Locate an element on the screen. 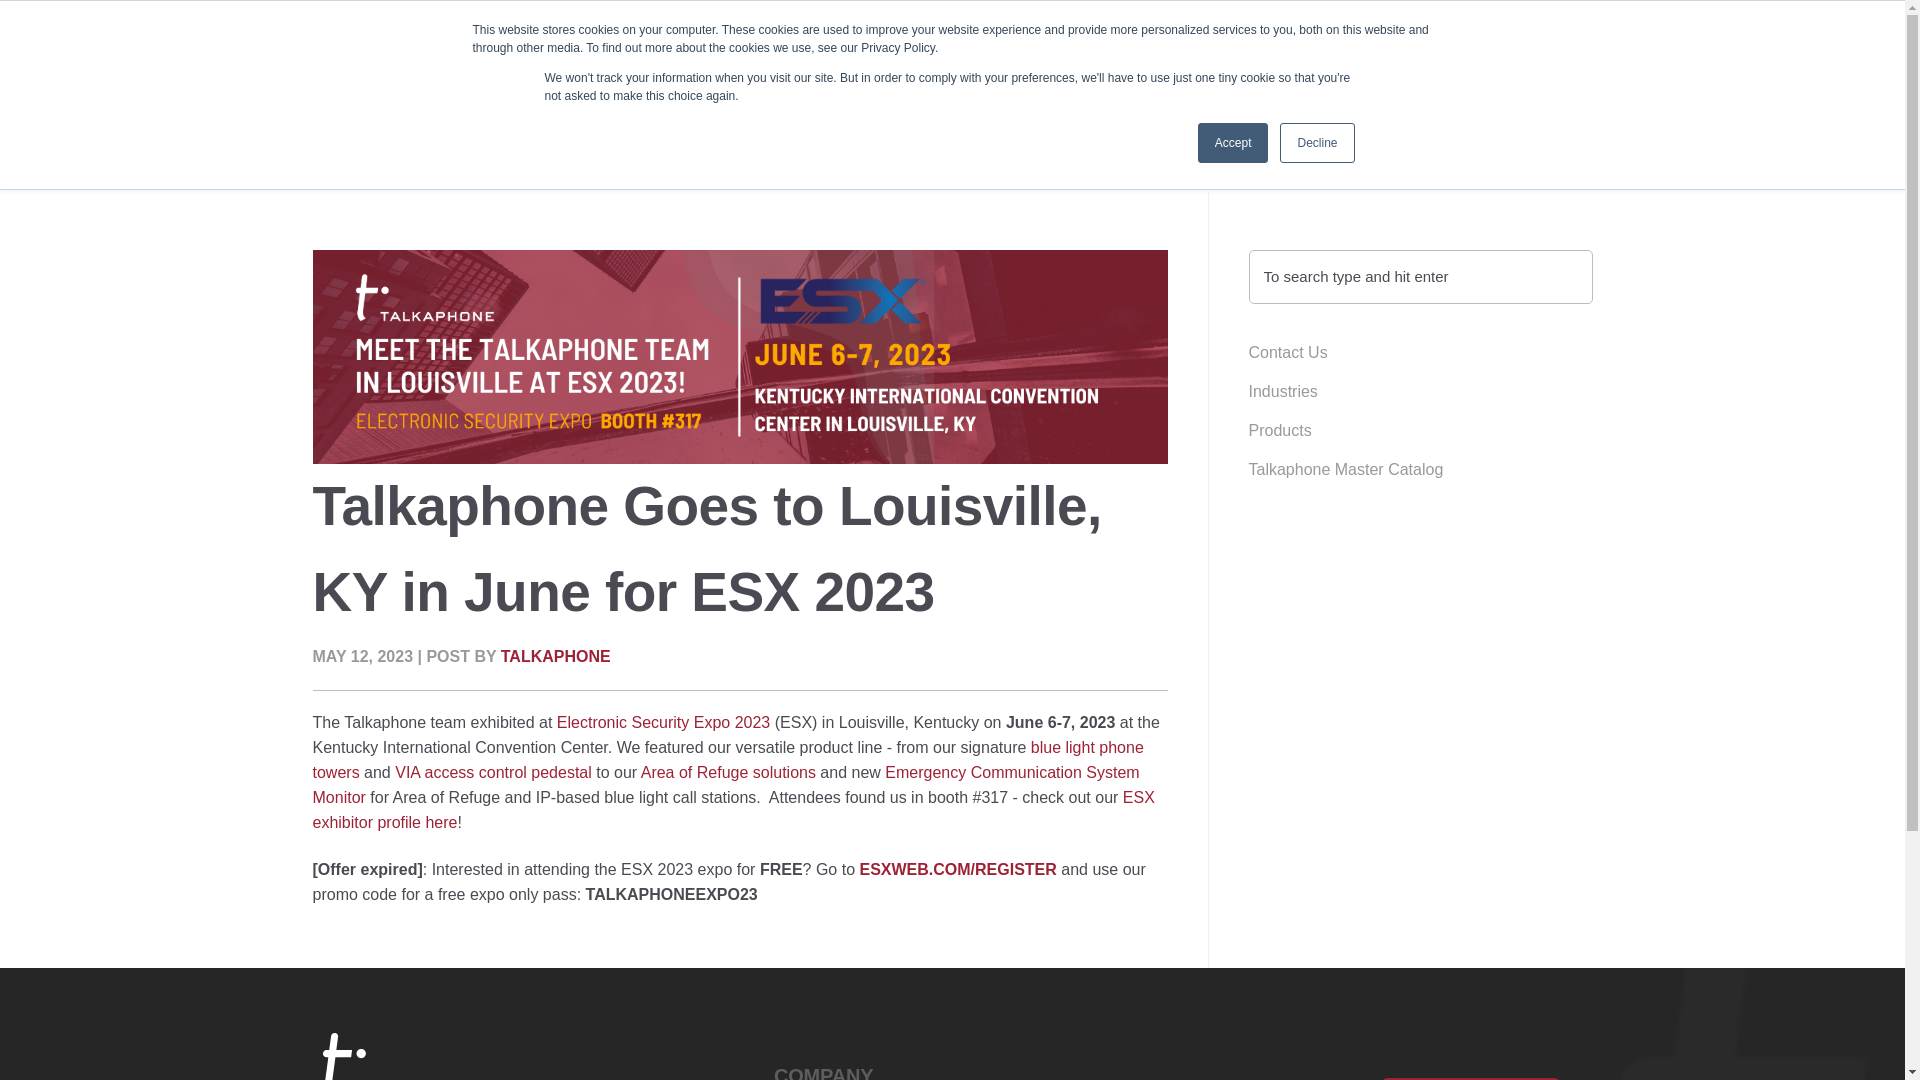  Talkaphone is located at coordinates (412, 1056).